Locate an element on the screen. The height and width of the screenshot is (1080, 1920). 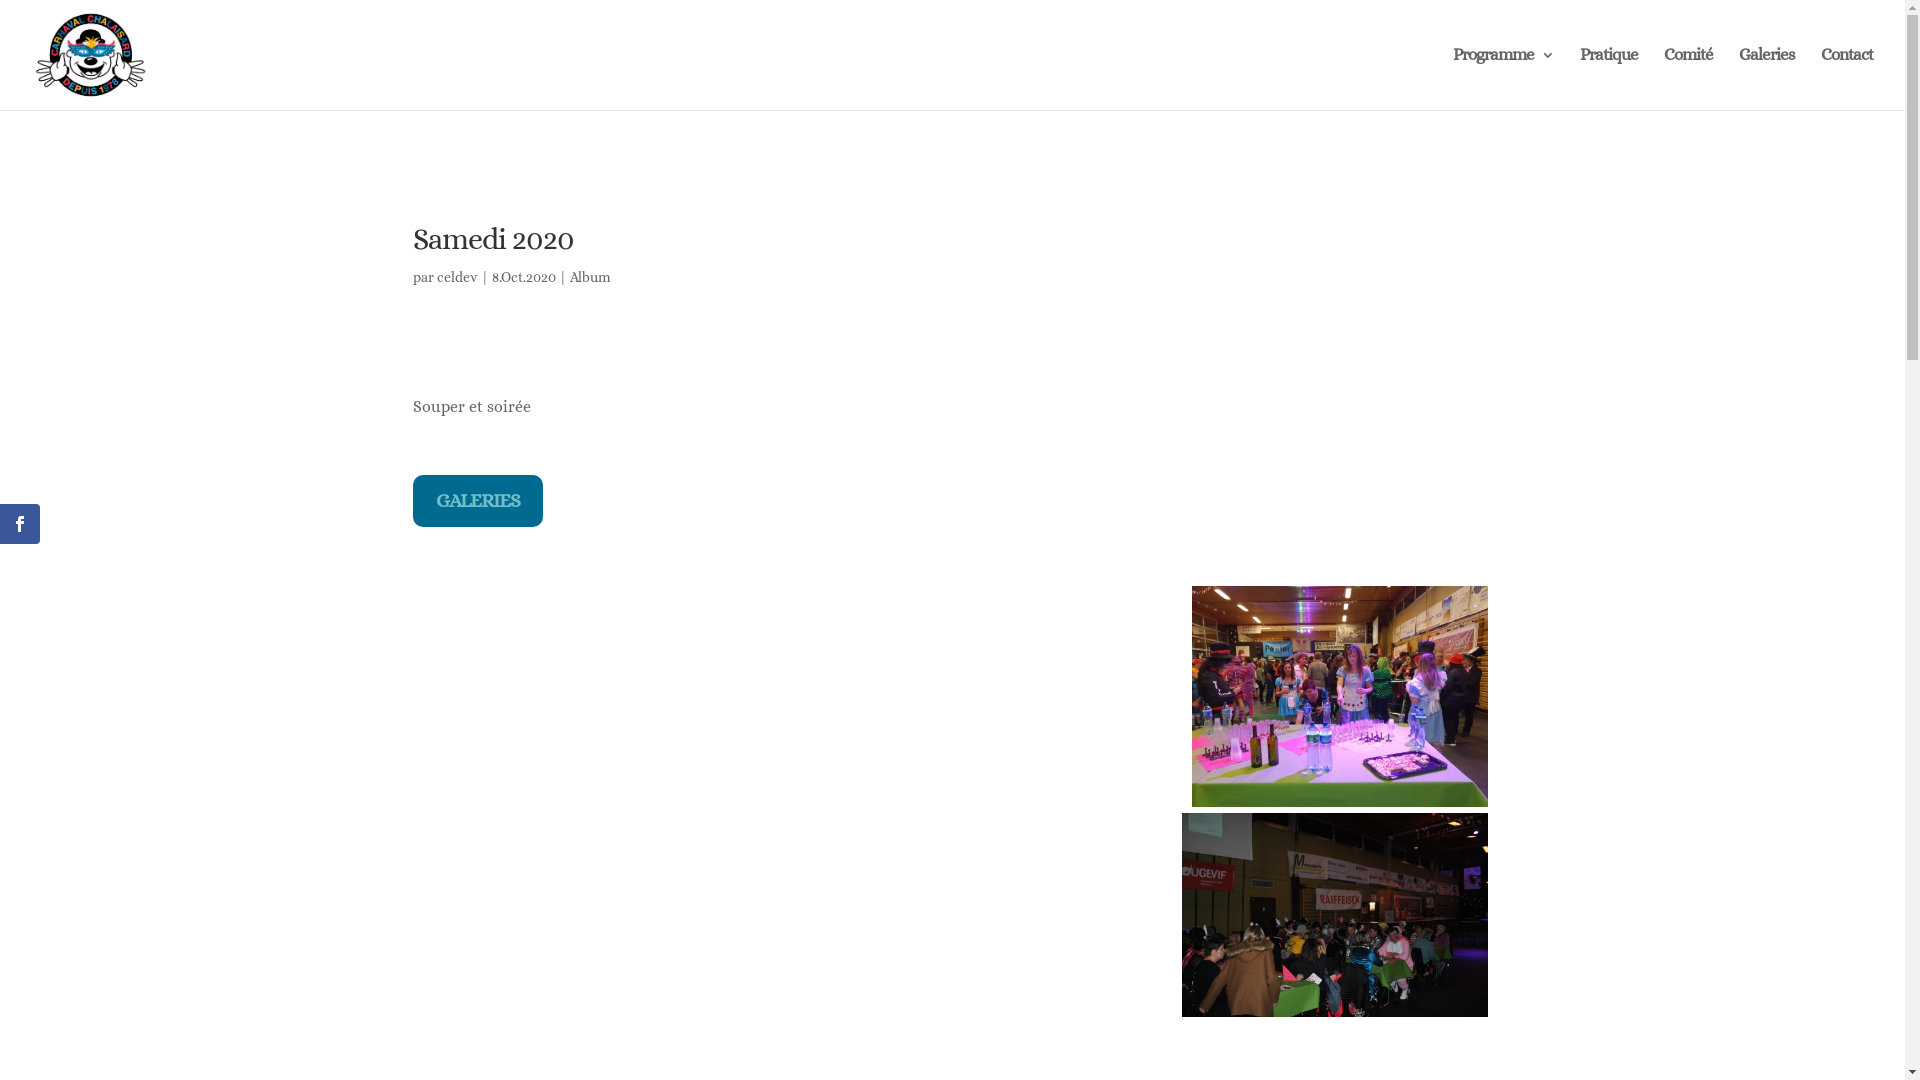
Programme is located at coordinates (1504, 79).